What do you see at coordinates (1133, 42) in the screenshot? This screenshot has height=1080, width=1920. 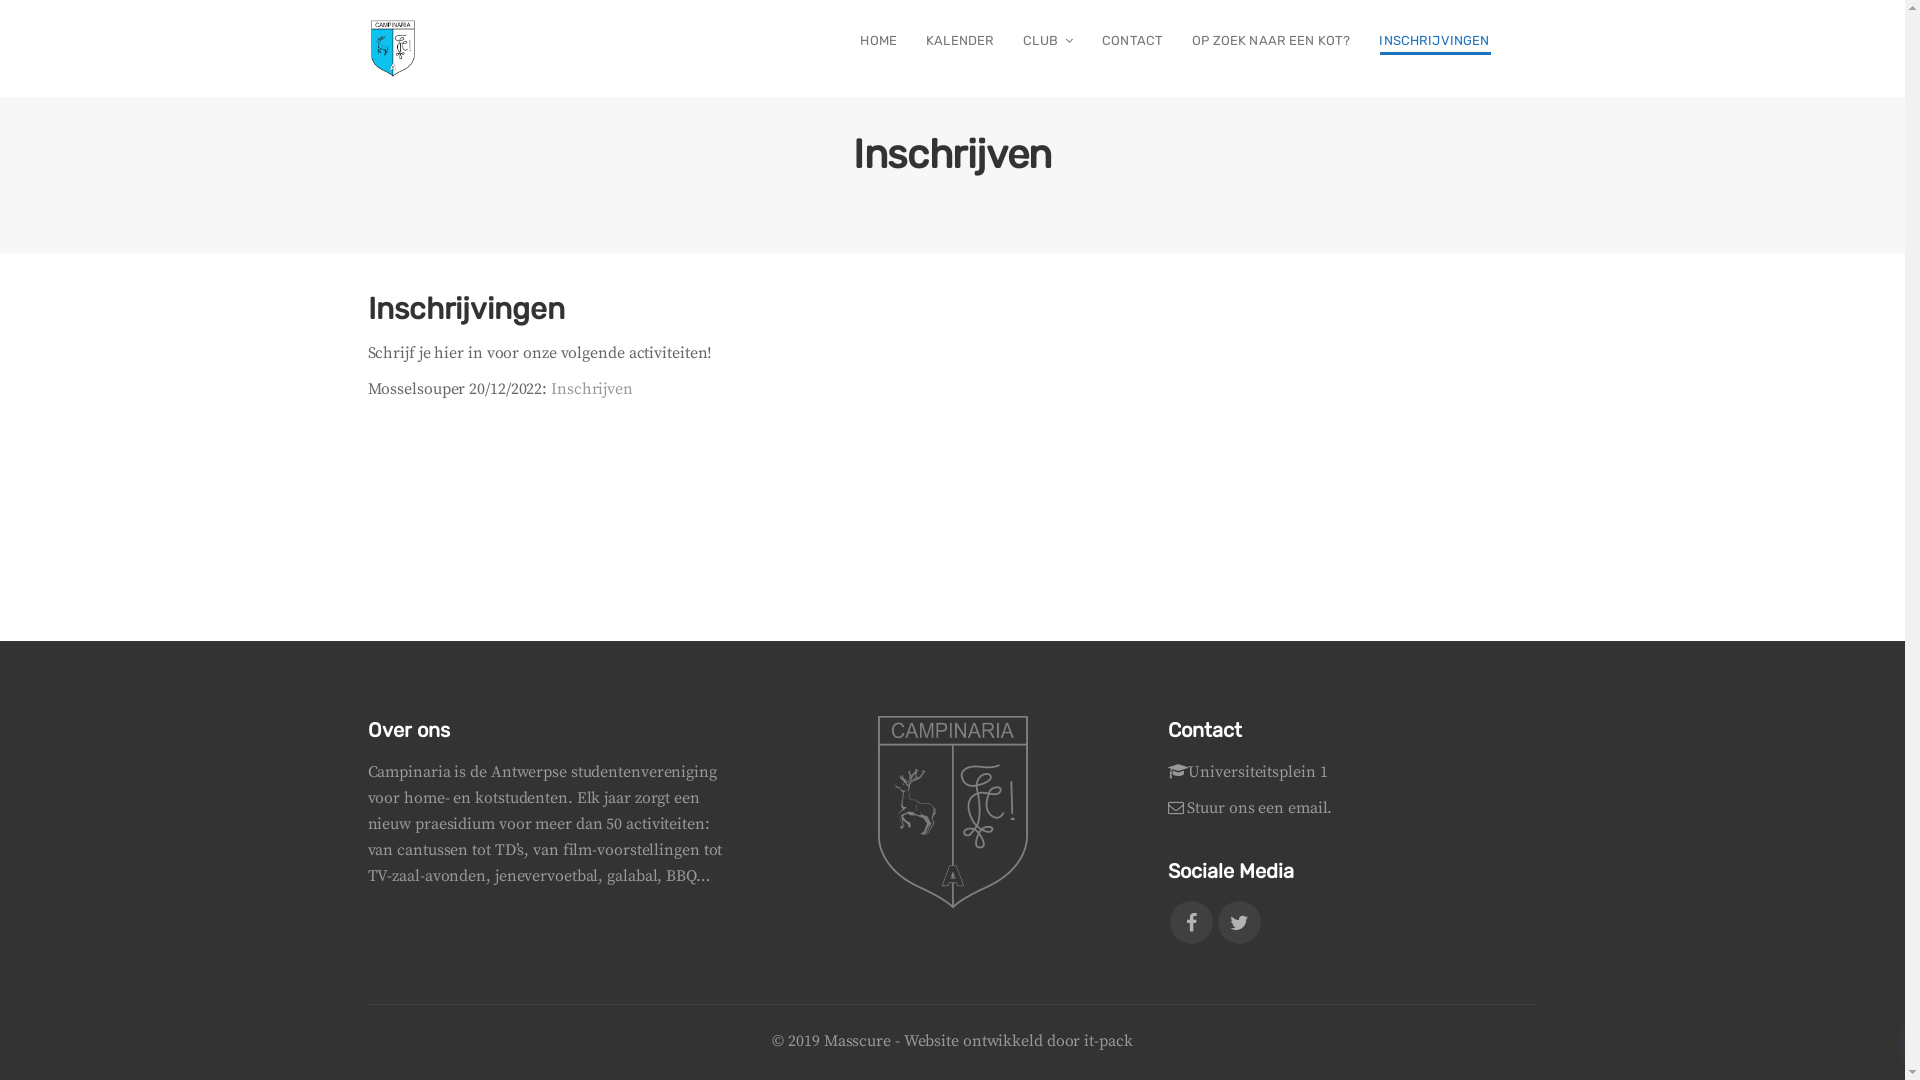 I see `CONTACT` at bounding box center [1133, 42].